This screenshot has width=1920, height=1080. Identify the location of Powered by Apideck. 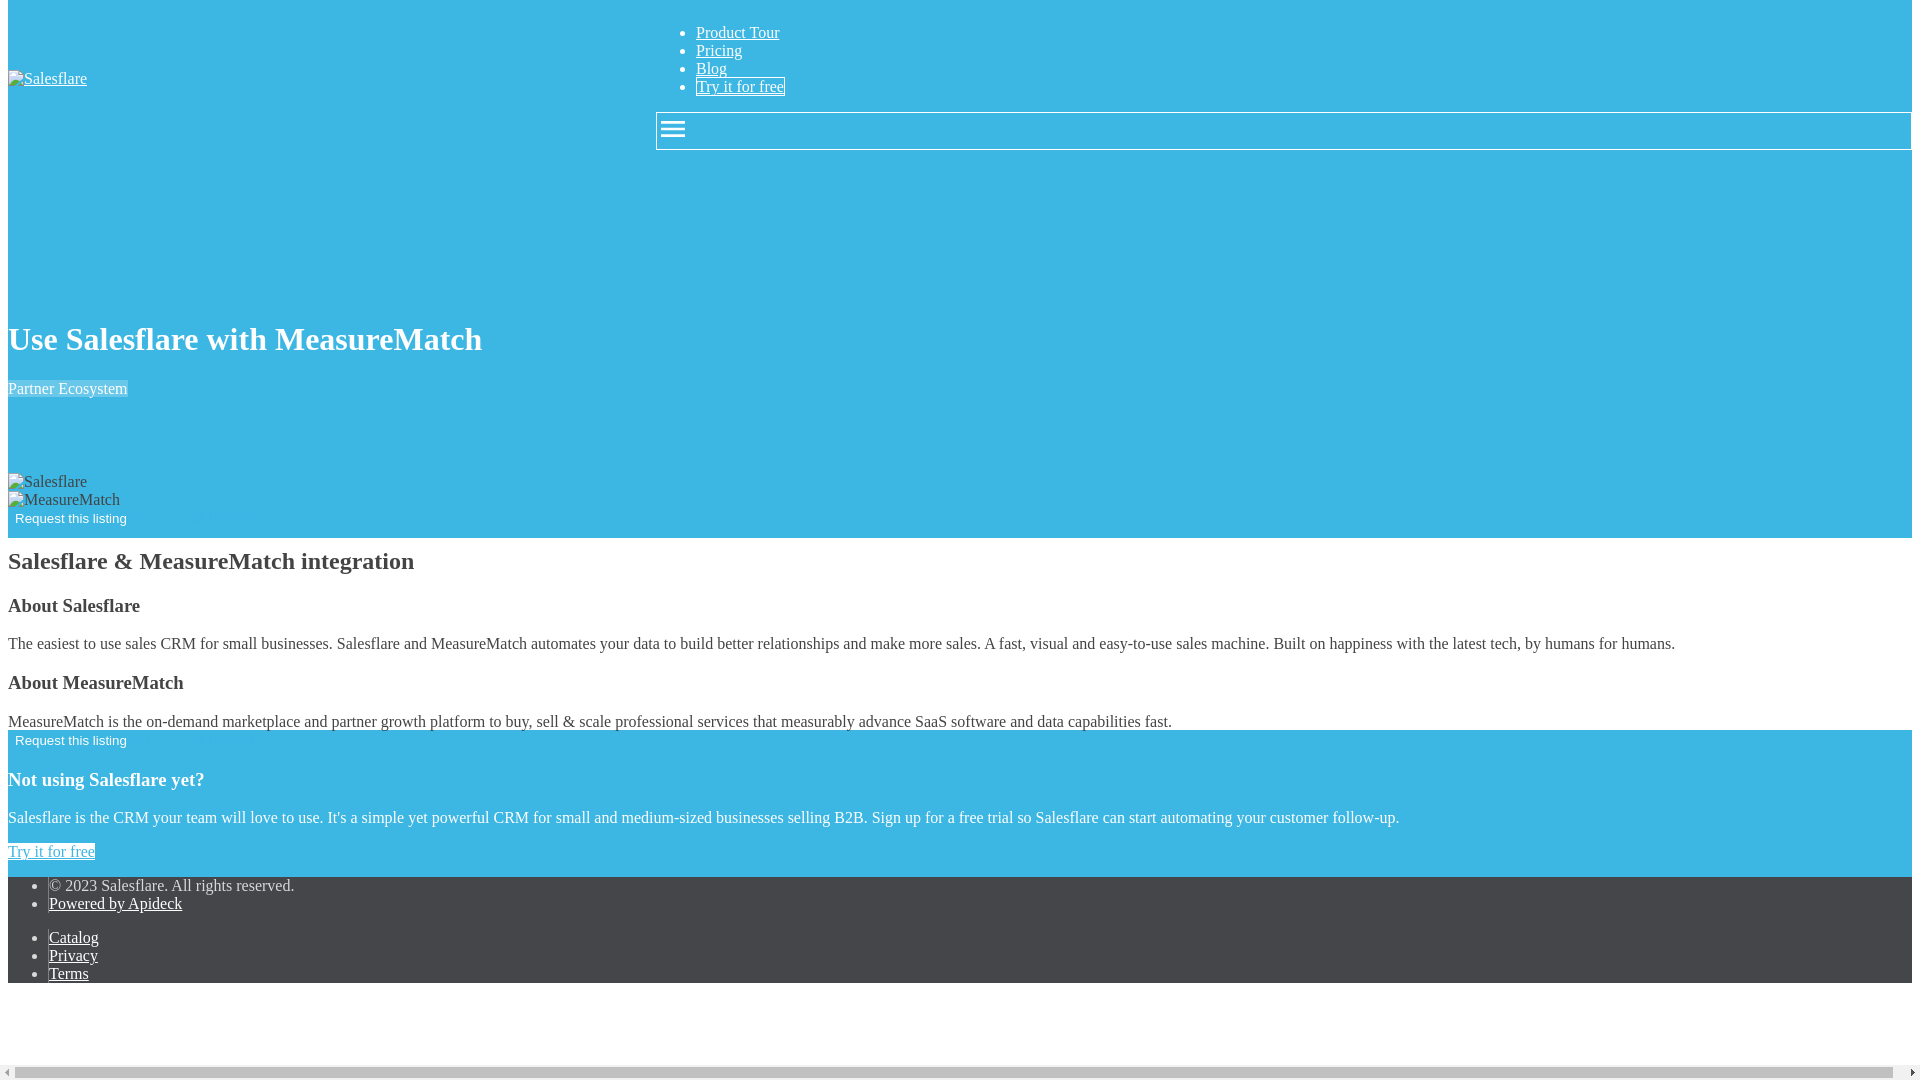
(116, 903).